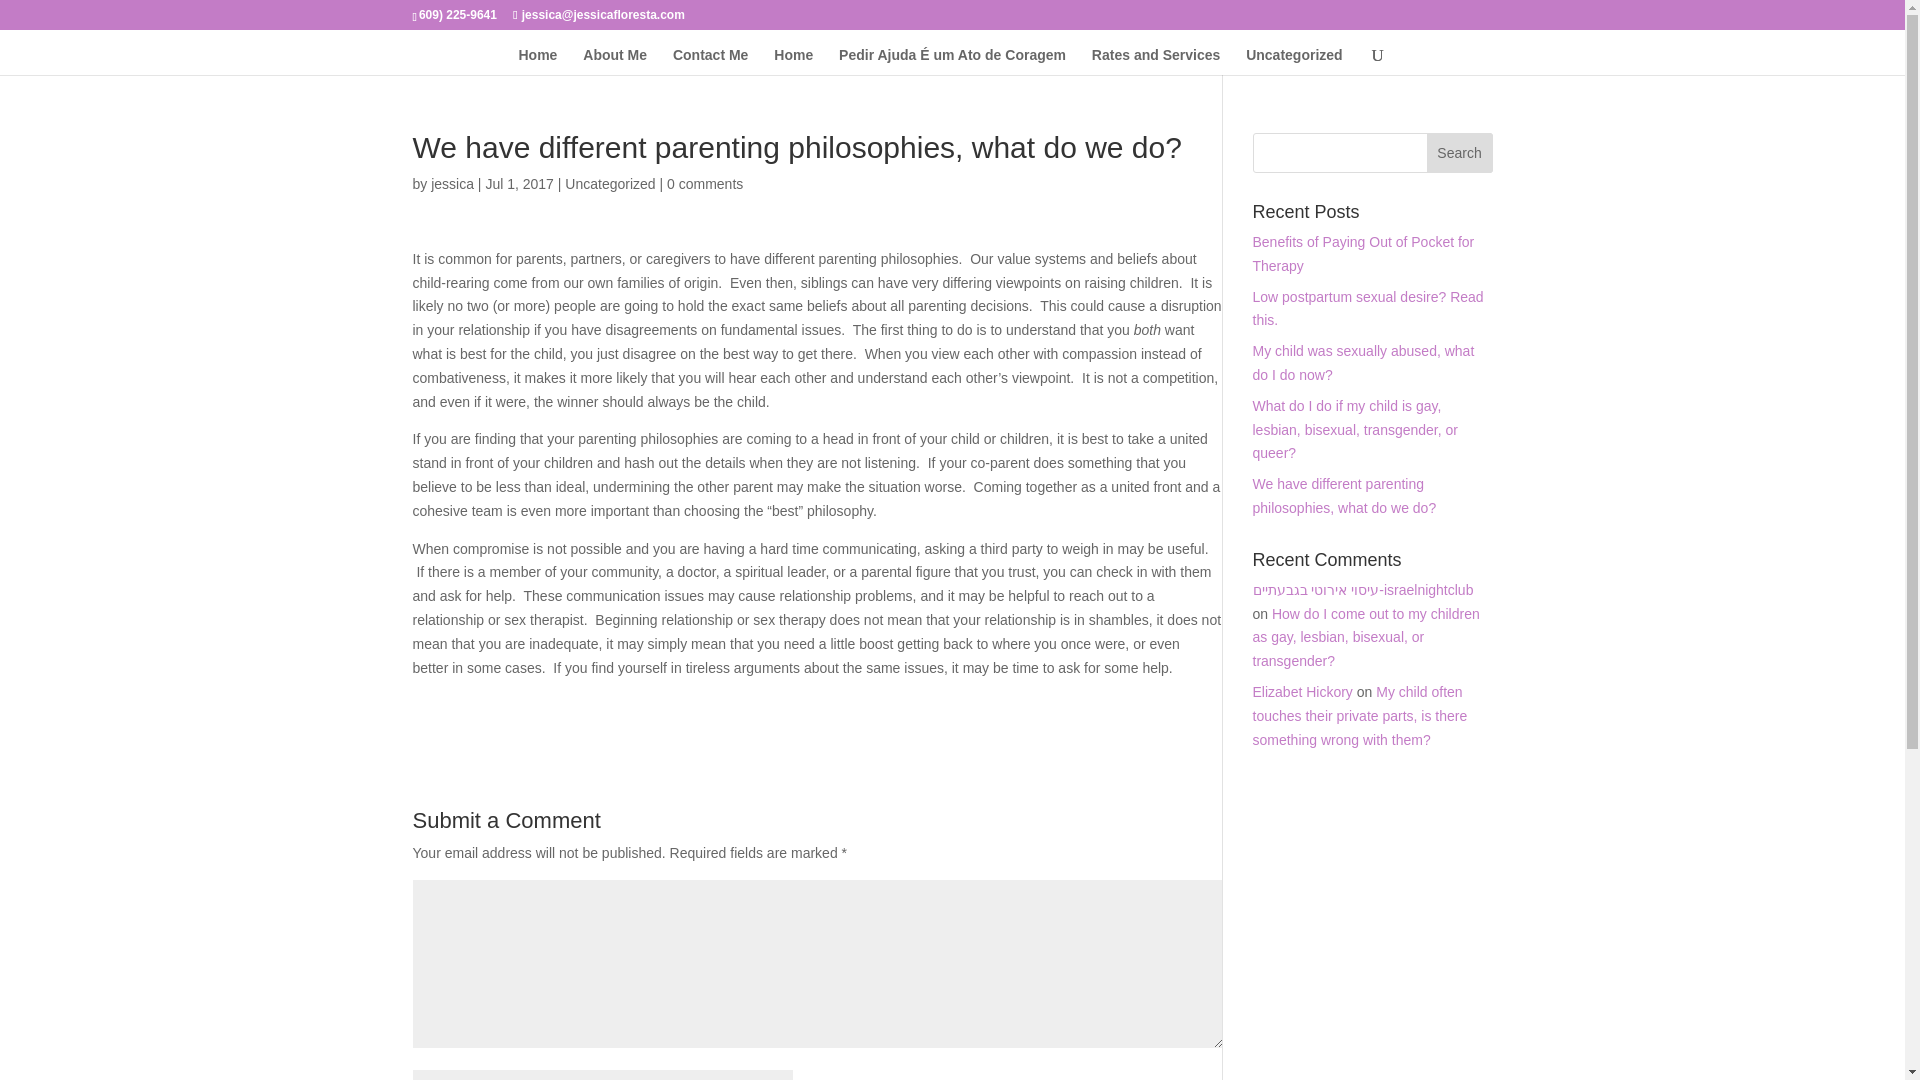 The image size is (1920, 1080). Describe the element at coordinates (1460, 152) in the screenshot. I see `Search` at that location.